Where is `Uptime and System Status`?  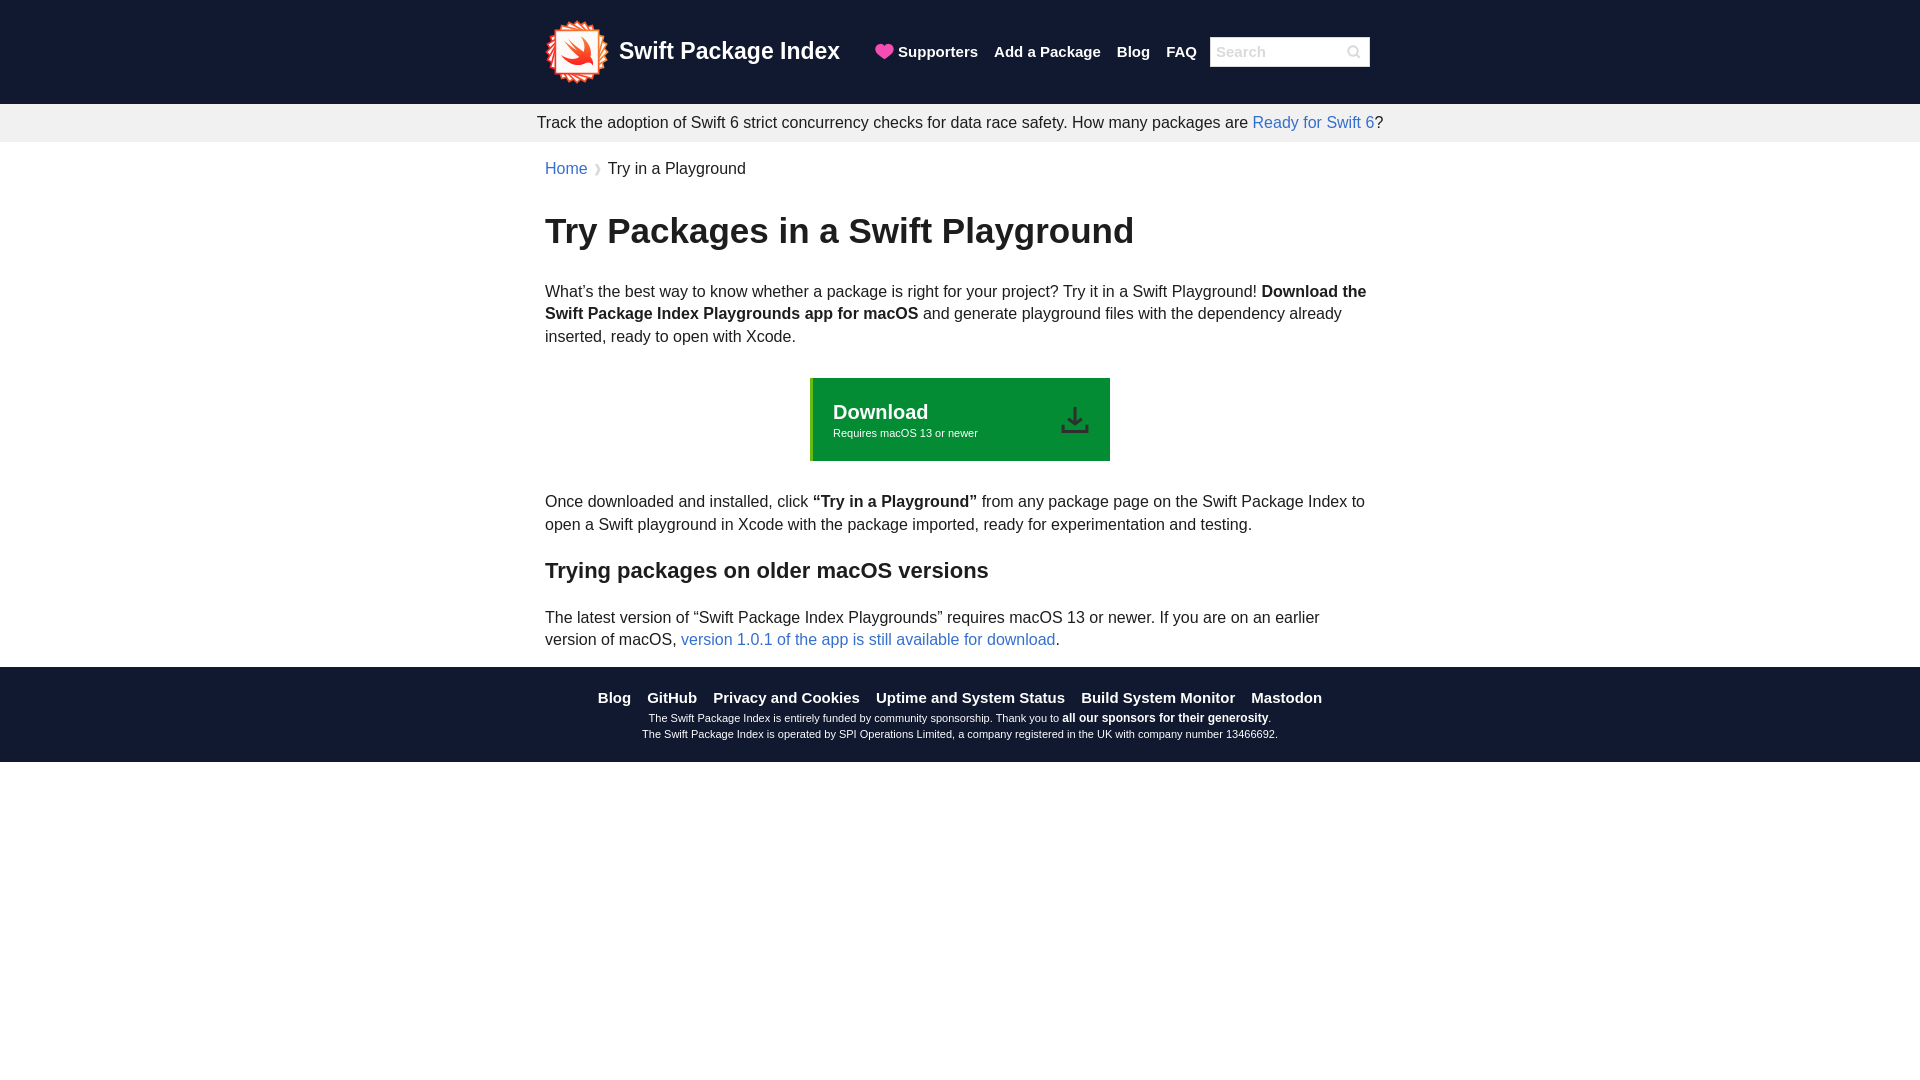
Uptime and System Status is located at coordinates (1164, 717).